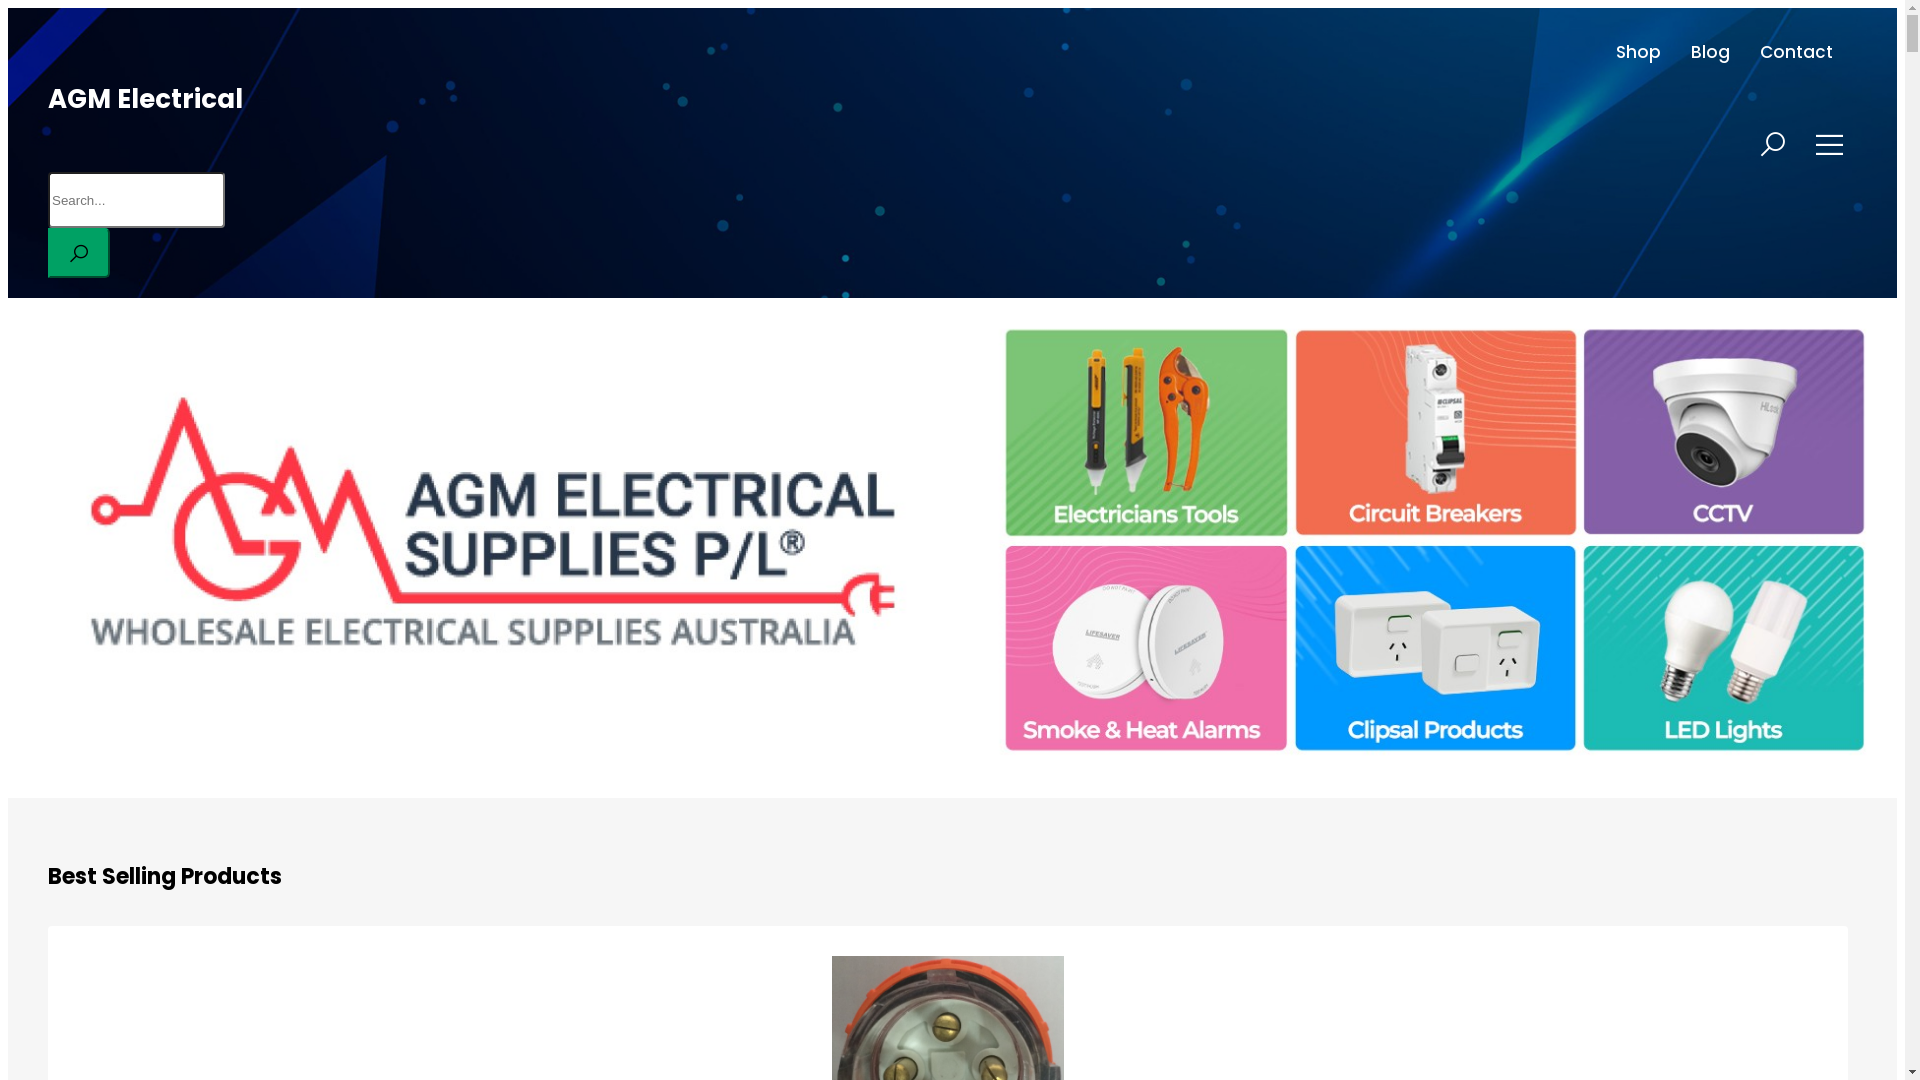 This screenshot has height=1080, width=1920. What do you see at coordinates (1796, 52) in the screenshot?
I see `Contact` at bounding box center [1796, 52].